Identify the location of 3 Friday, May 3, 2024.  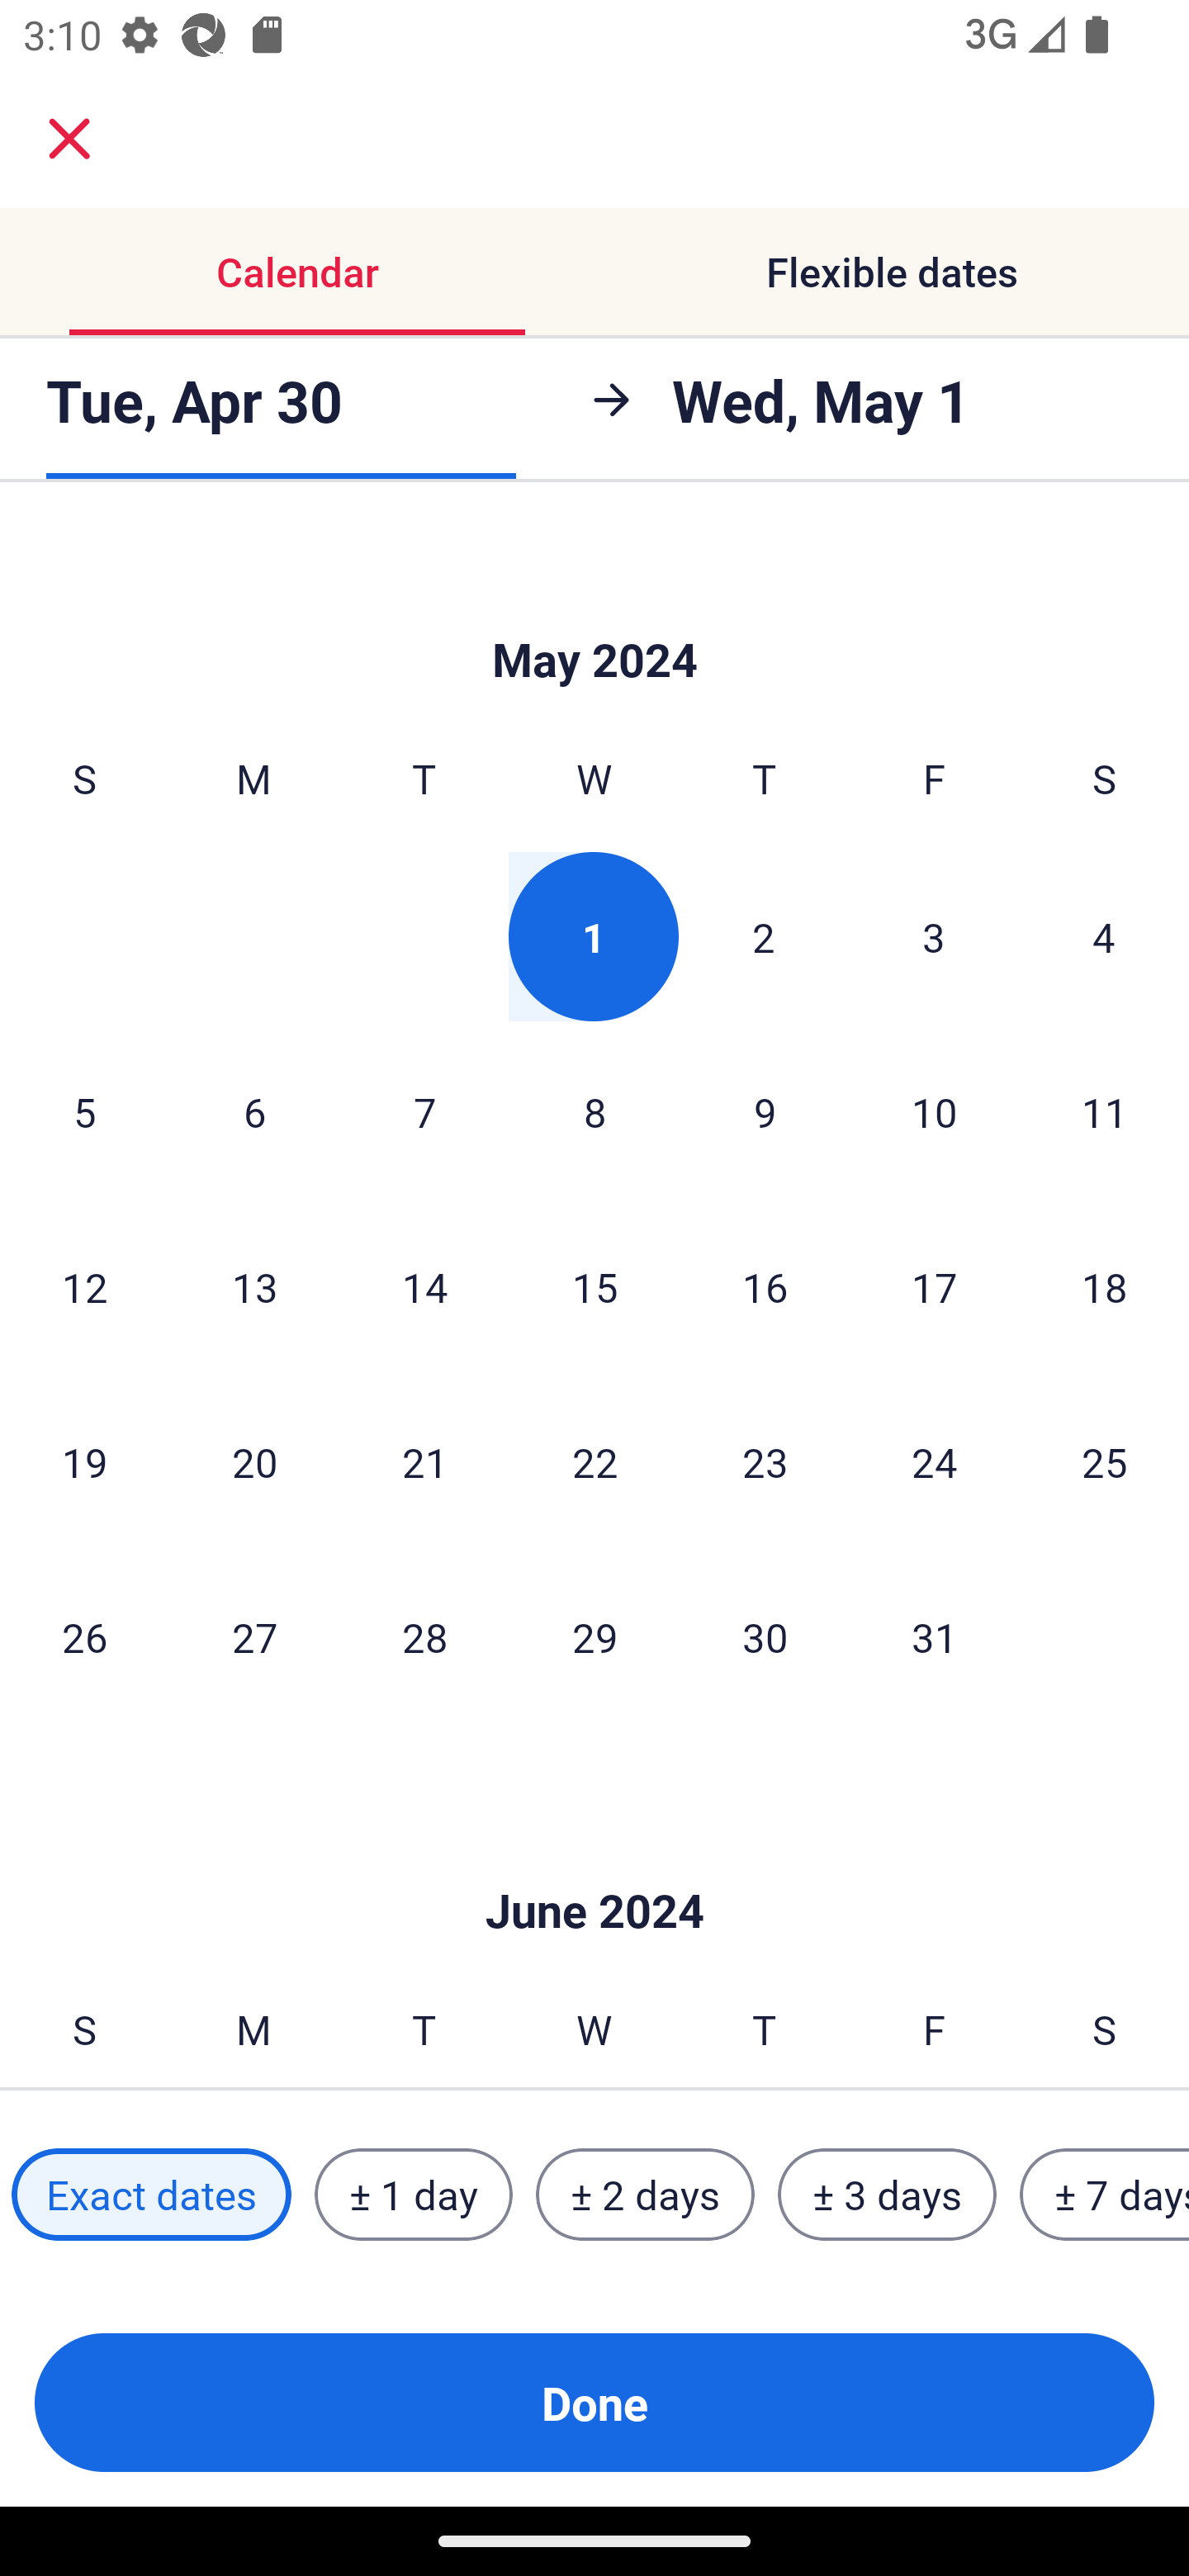
(934, 936).